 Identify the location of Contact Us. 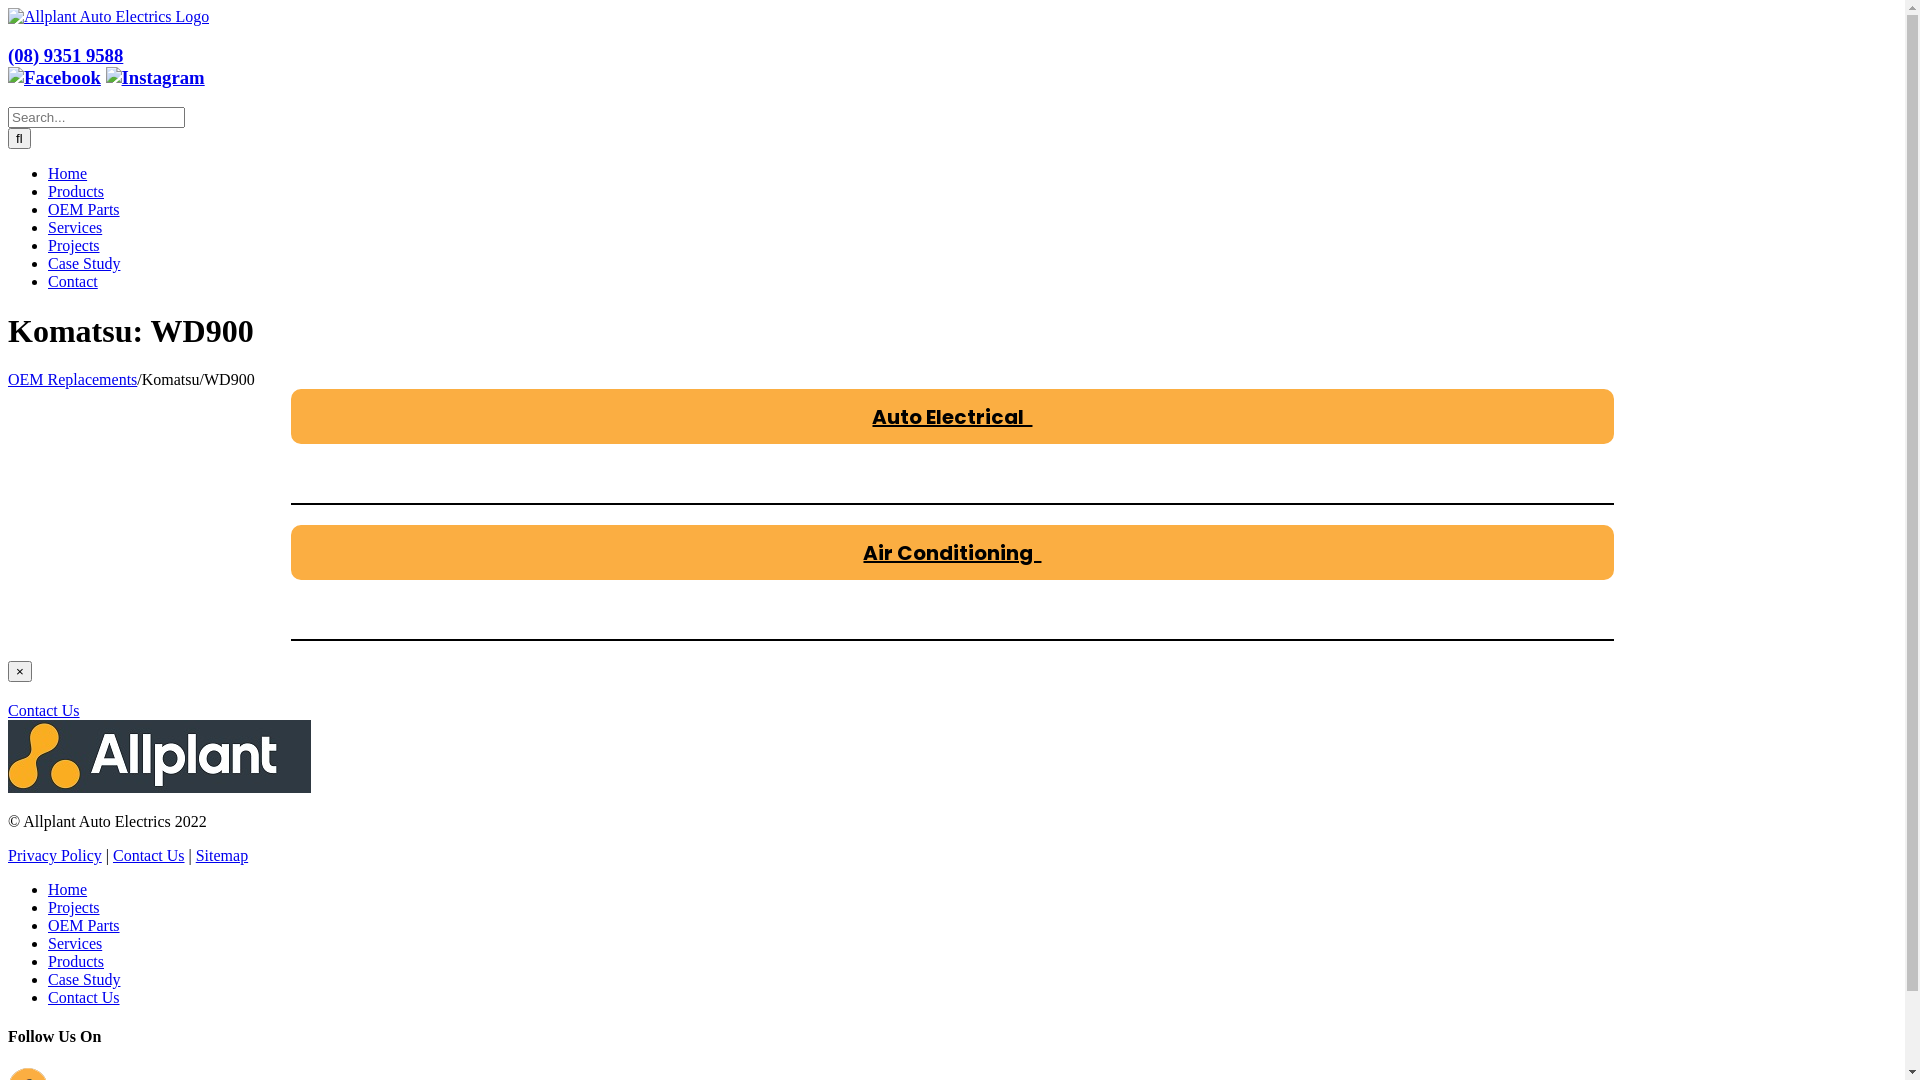
(84, 998).